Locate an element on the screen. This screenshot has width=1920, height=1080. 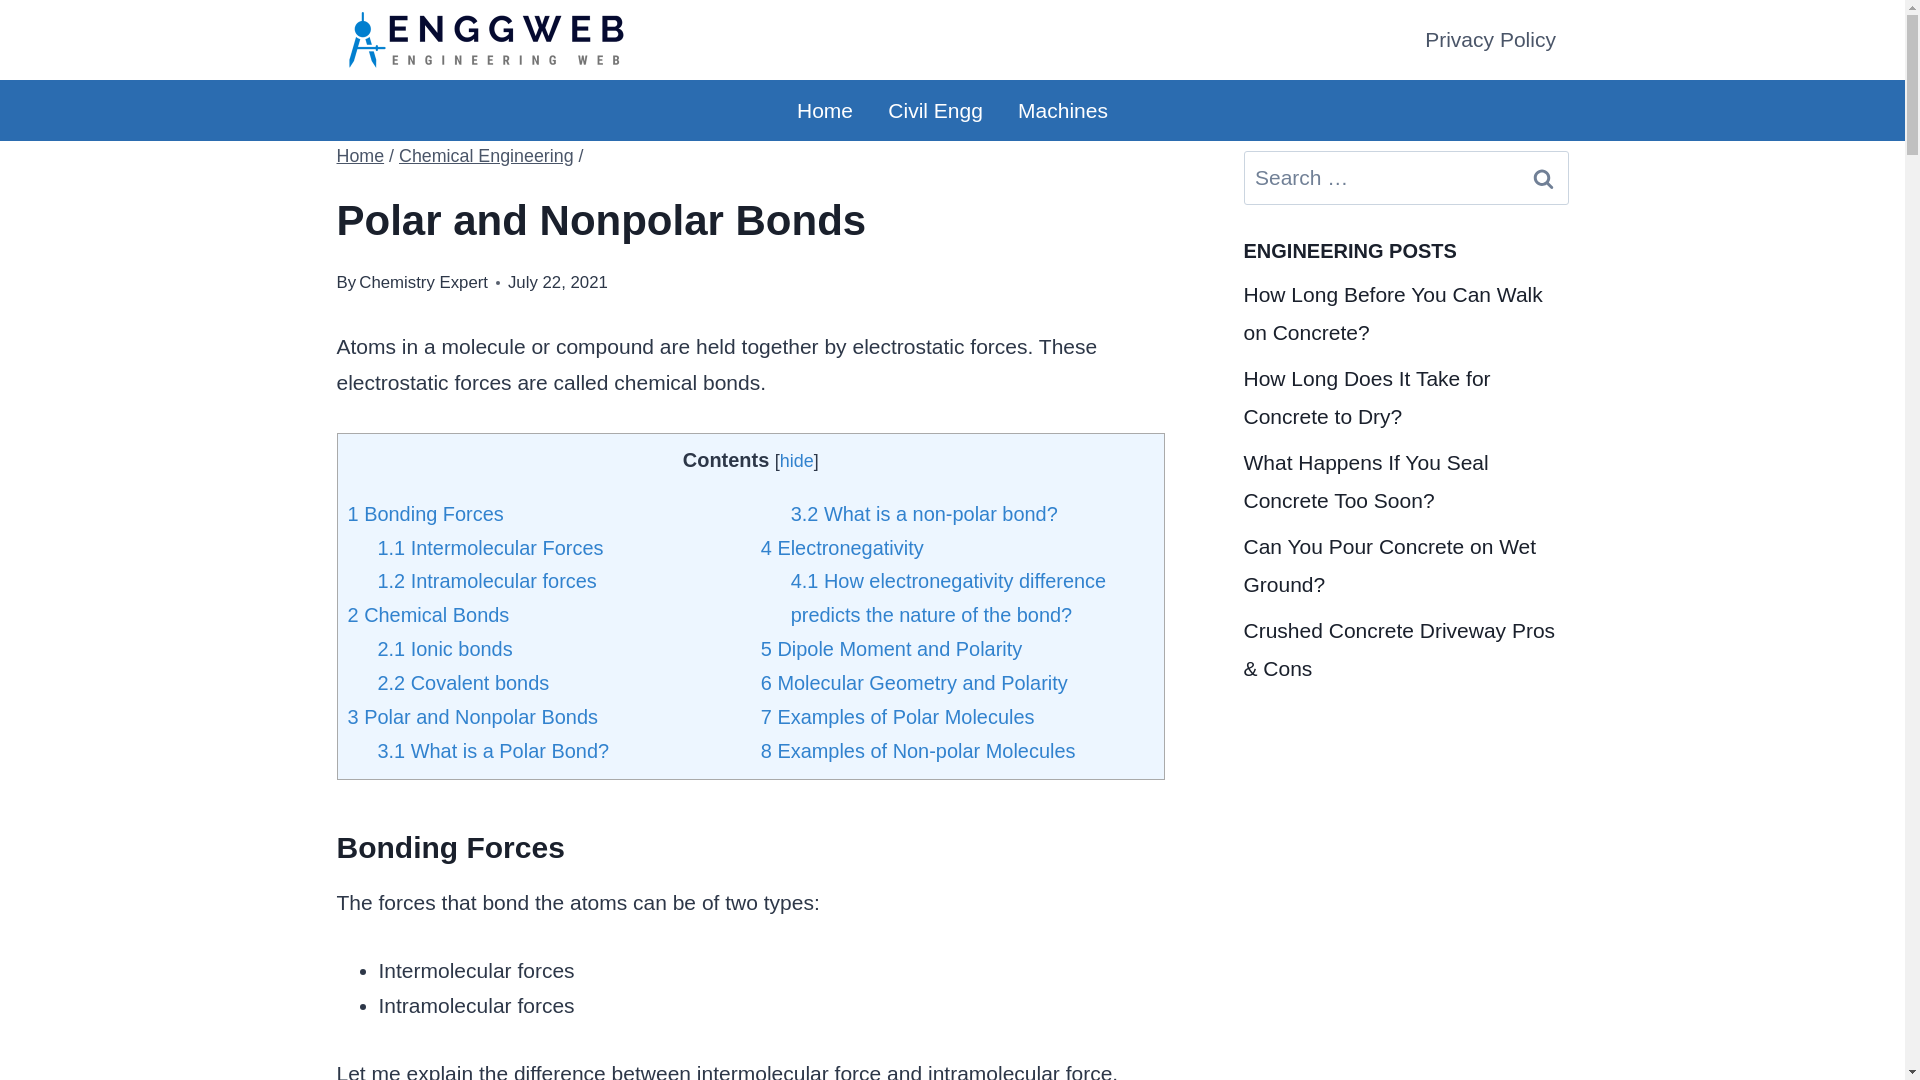
4 Electronegativity is located at coordinates (842, 548).